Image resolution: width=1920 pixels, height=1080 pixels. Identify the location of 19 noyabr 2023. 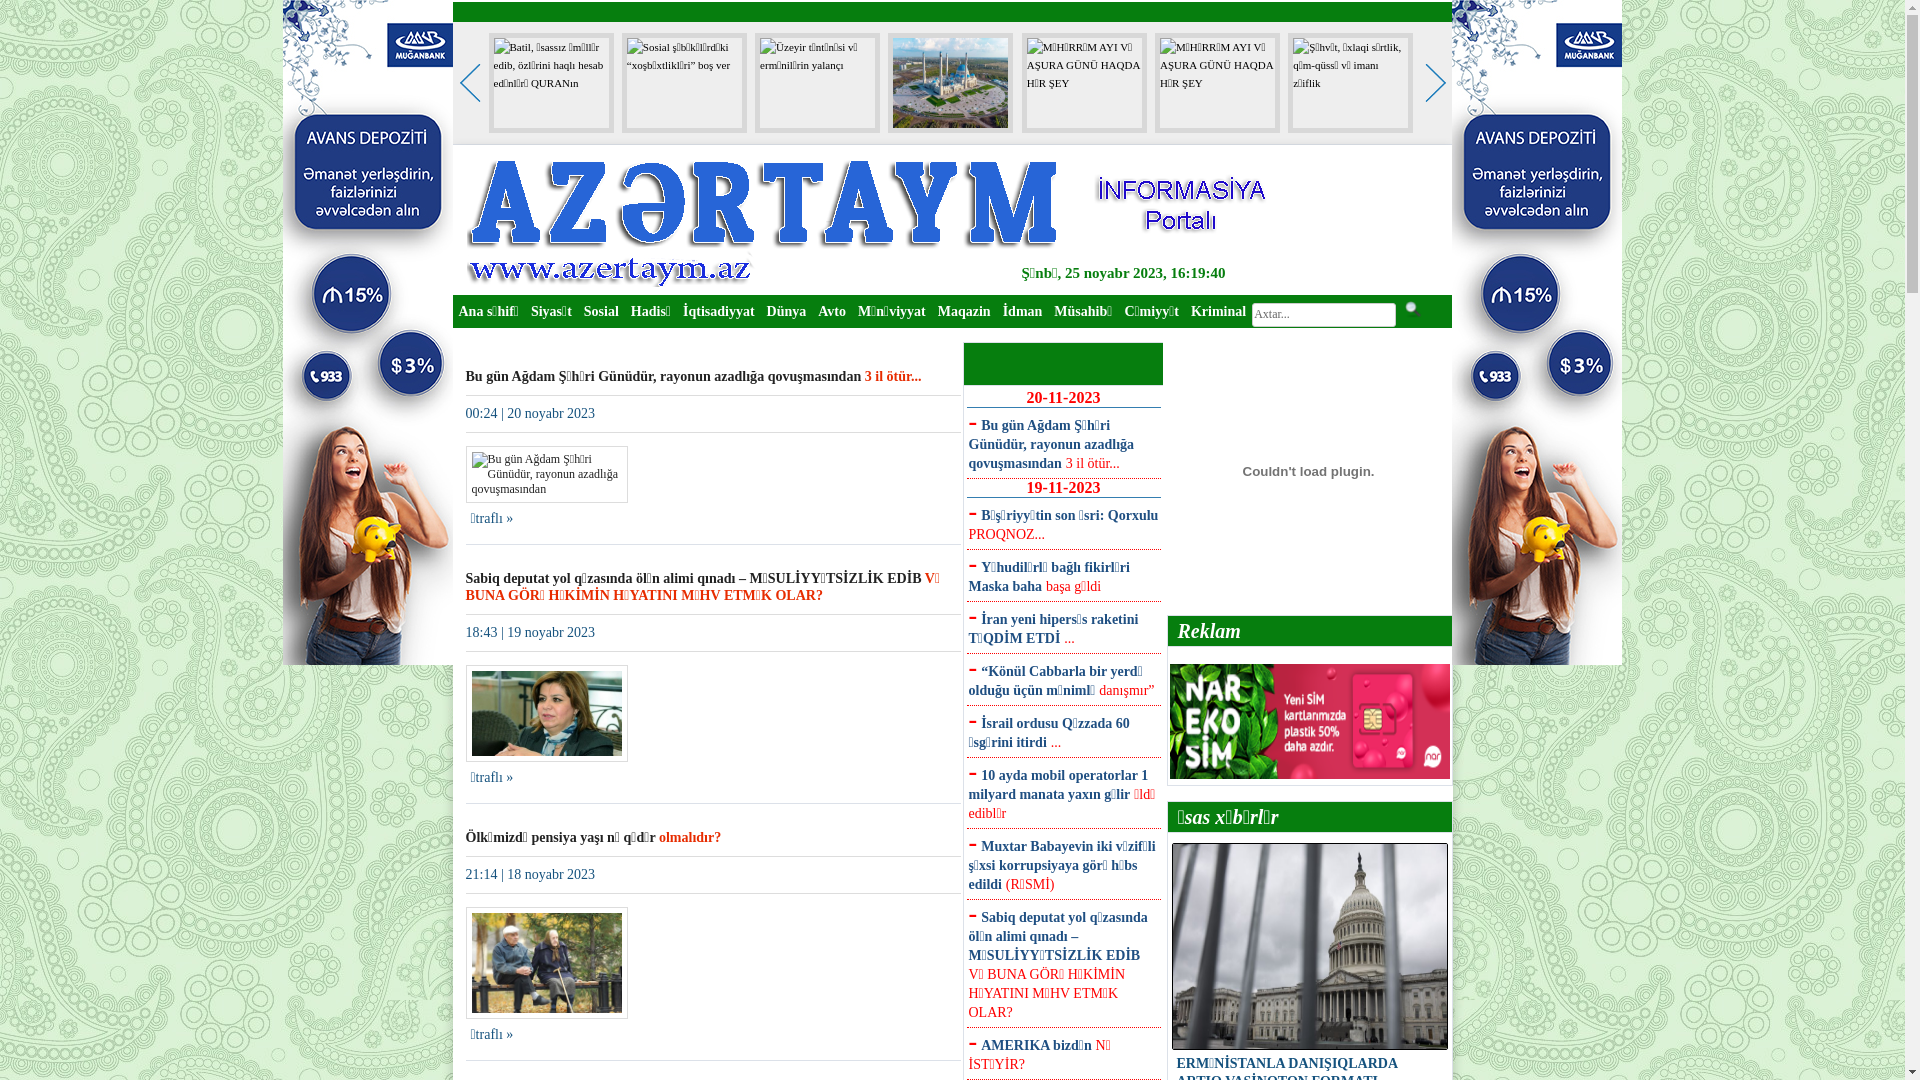
(550, 632).